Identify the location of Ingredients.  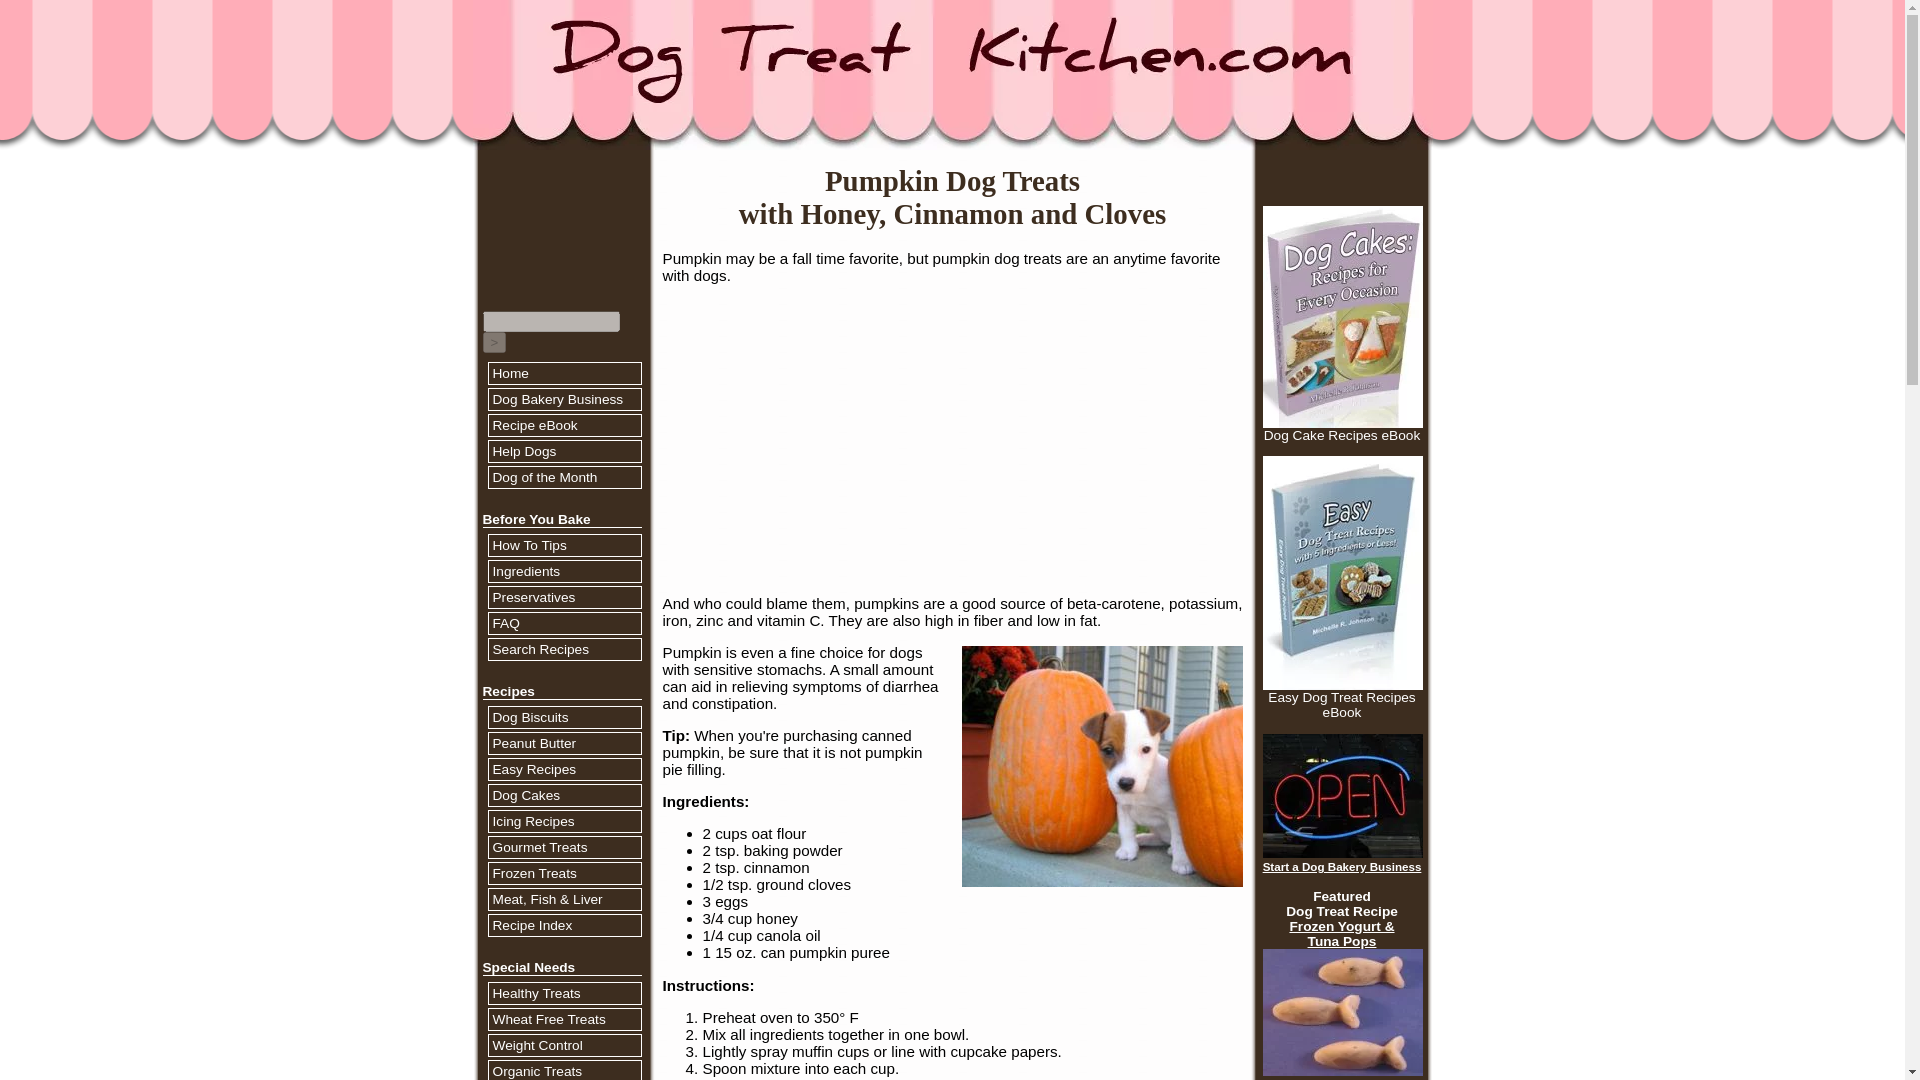
(563, 571).